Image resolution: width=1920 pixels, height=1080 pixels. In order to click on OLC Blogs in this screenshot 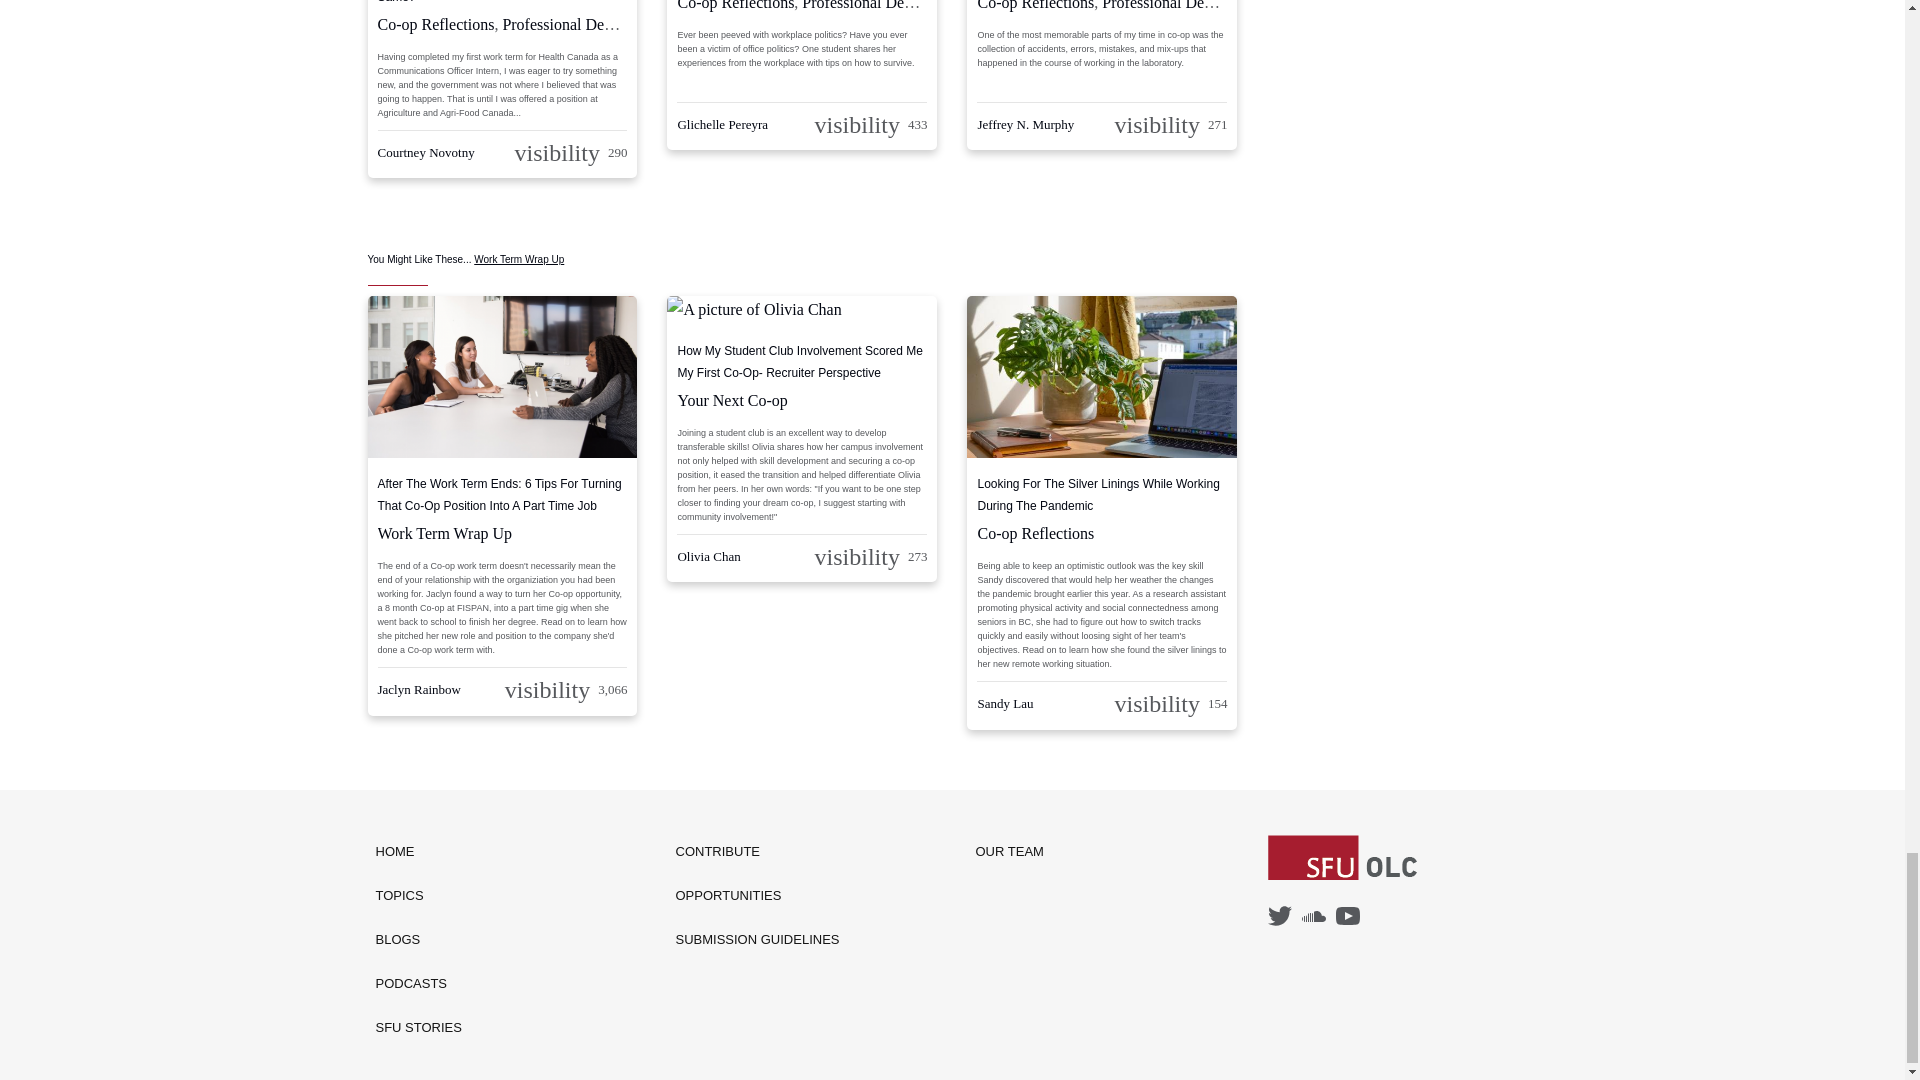, I will do `click(419, 940)`.